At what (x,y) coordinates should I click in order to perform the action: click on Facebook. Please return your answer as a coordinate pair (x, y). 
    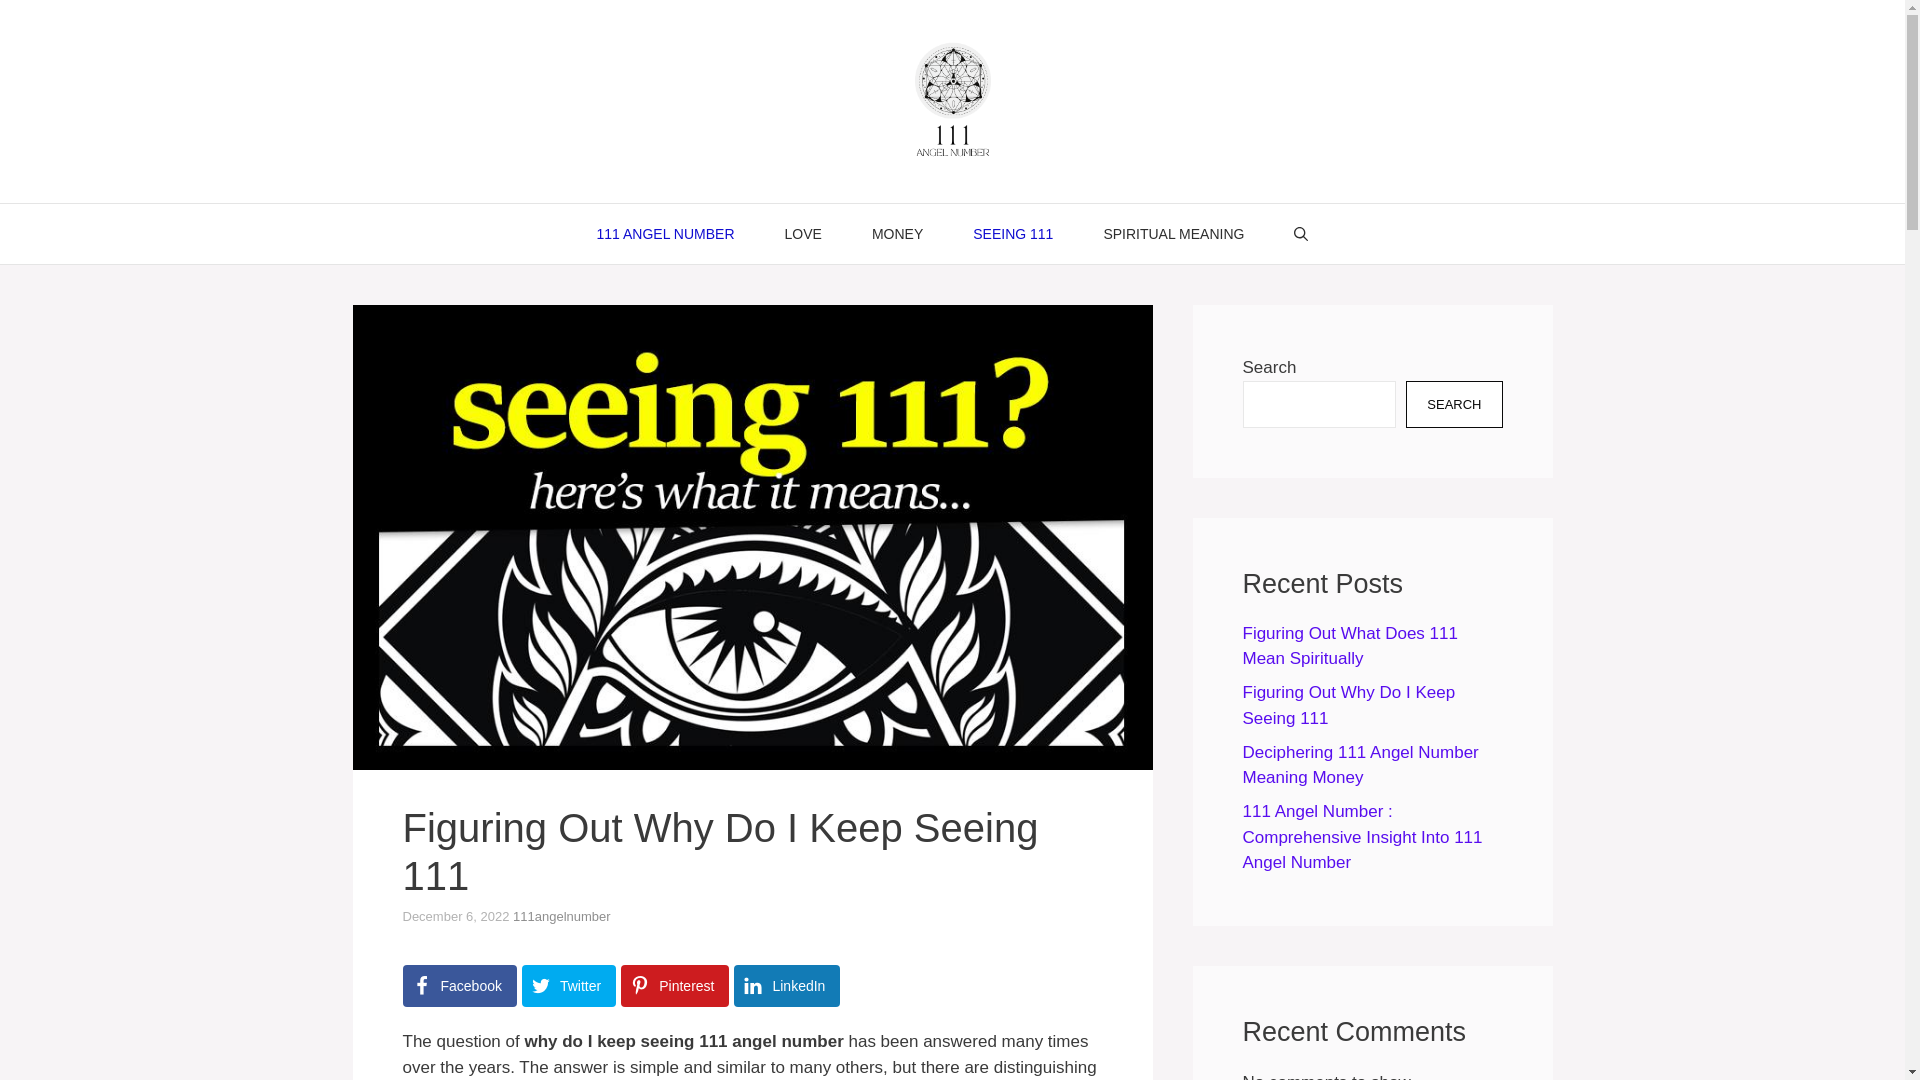
    Looking at the image, I should click on (459, 986).